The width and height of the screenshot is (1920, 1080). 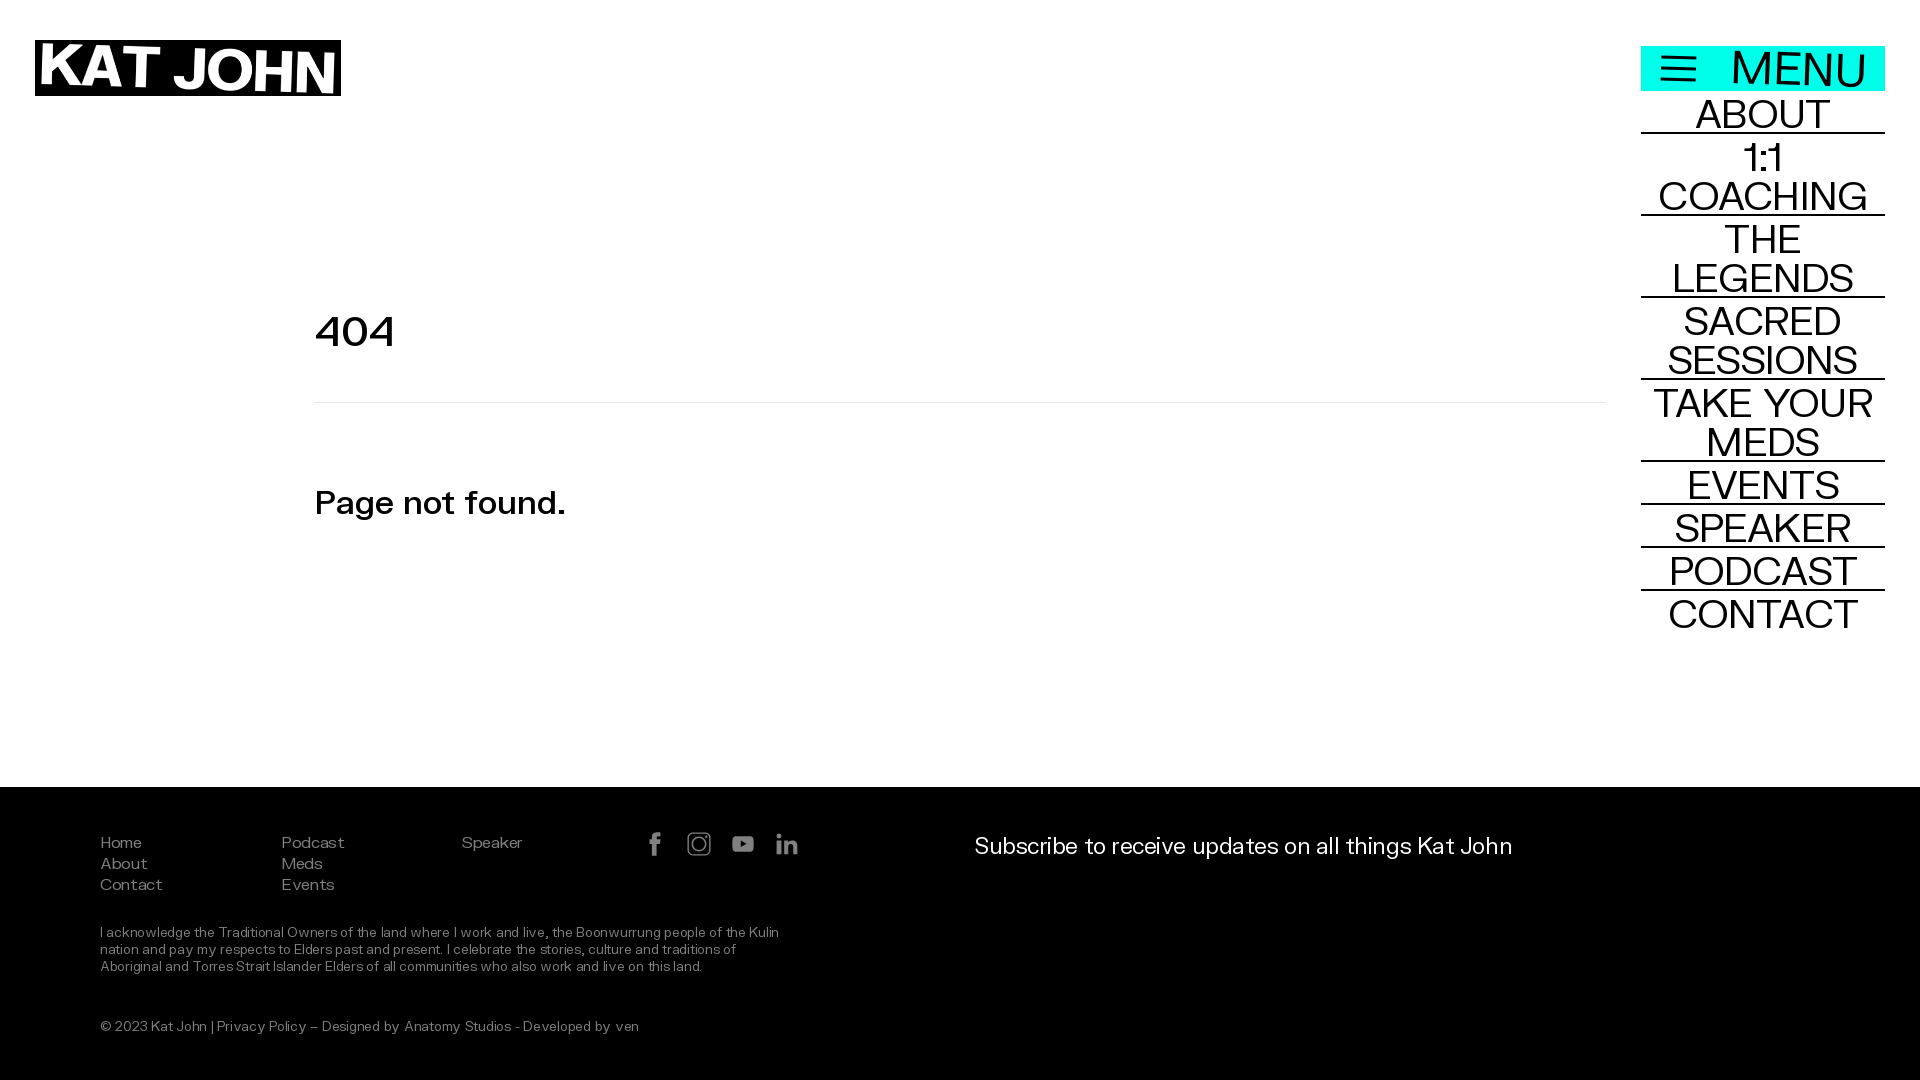 I want to click on Contact, so click(x=132, y=884).